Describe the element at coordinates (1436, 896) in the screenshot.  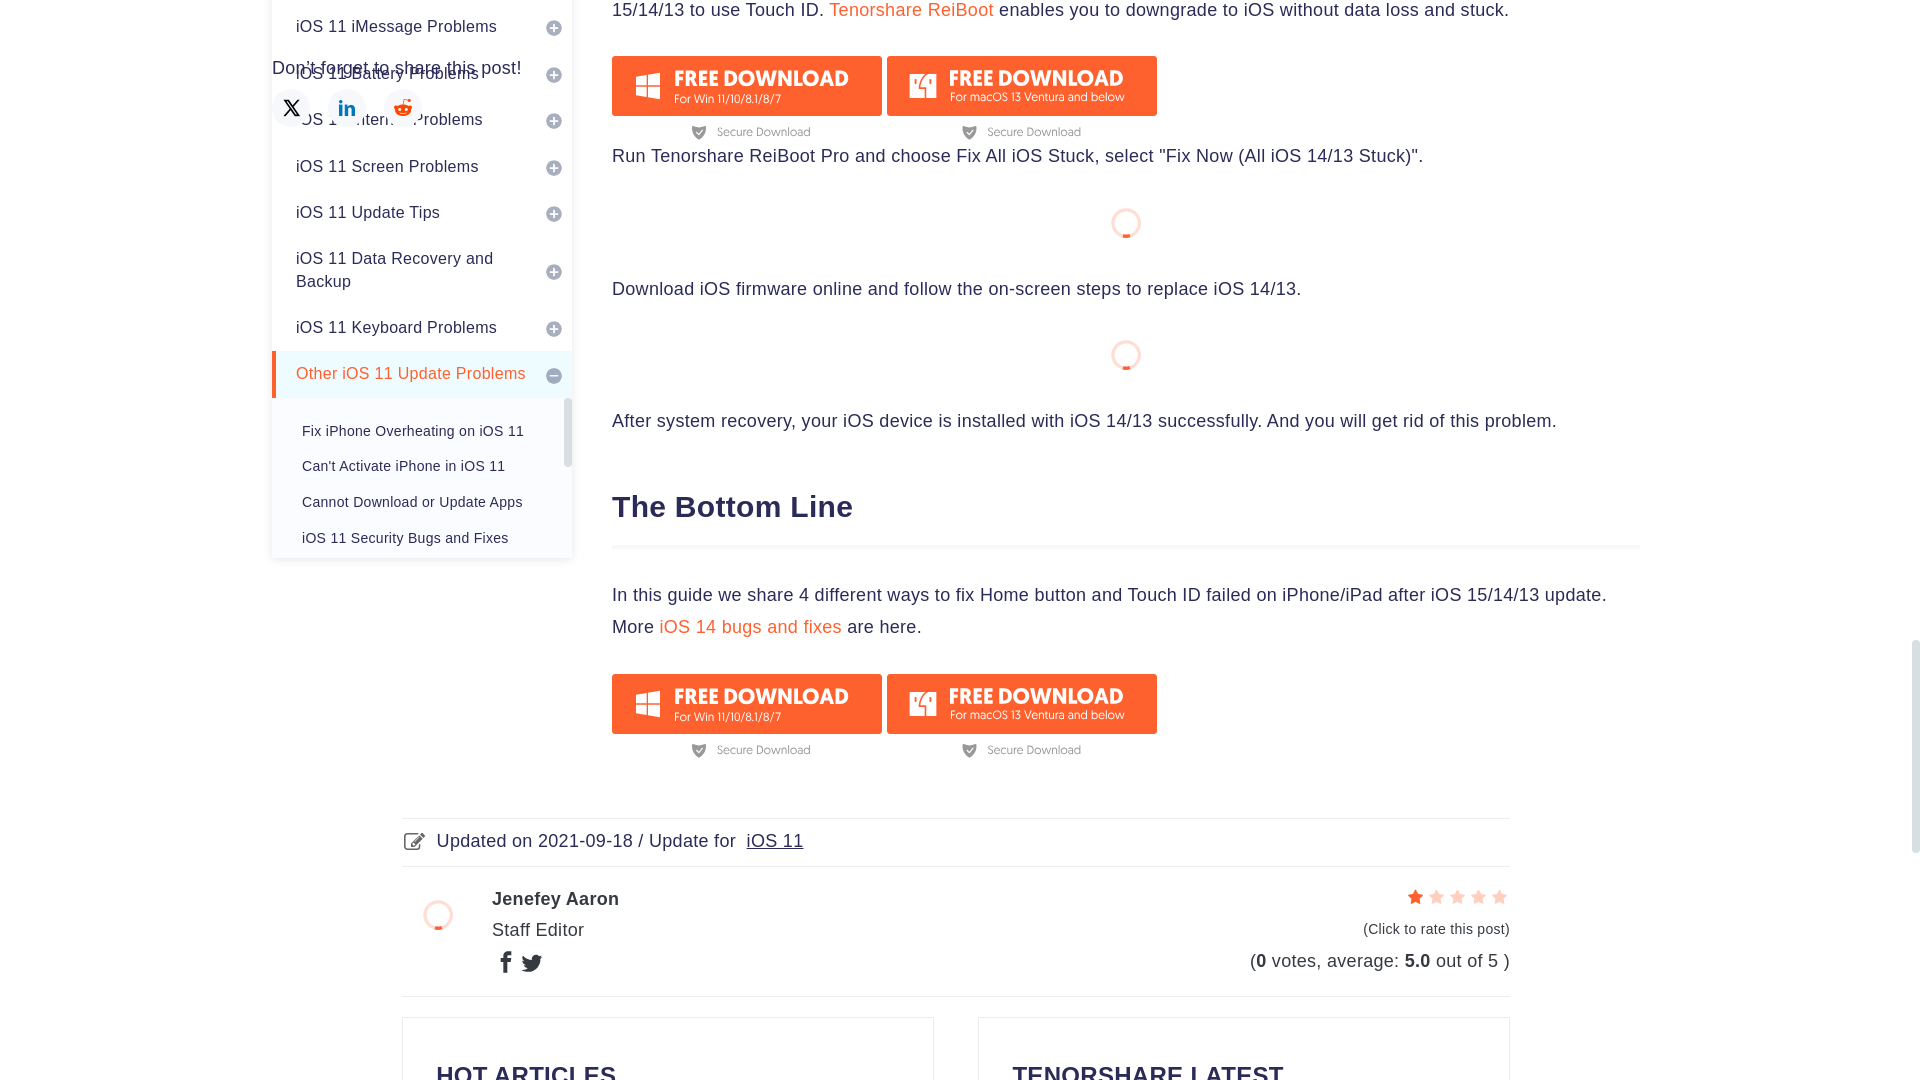
I see `2` at that location.